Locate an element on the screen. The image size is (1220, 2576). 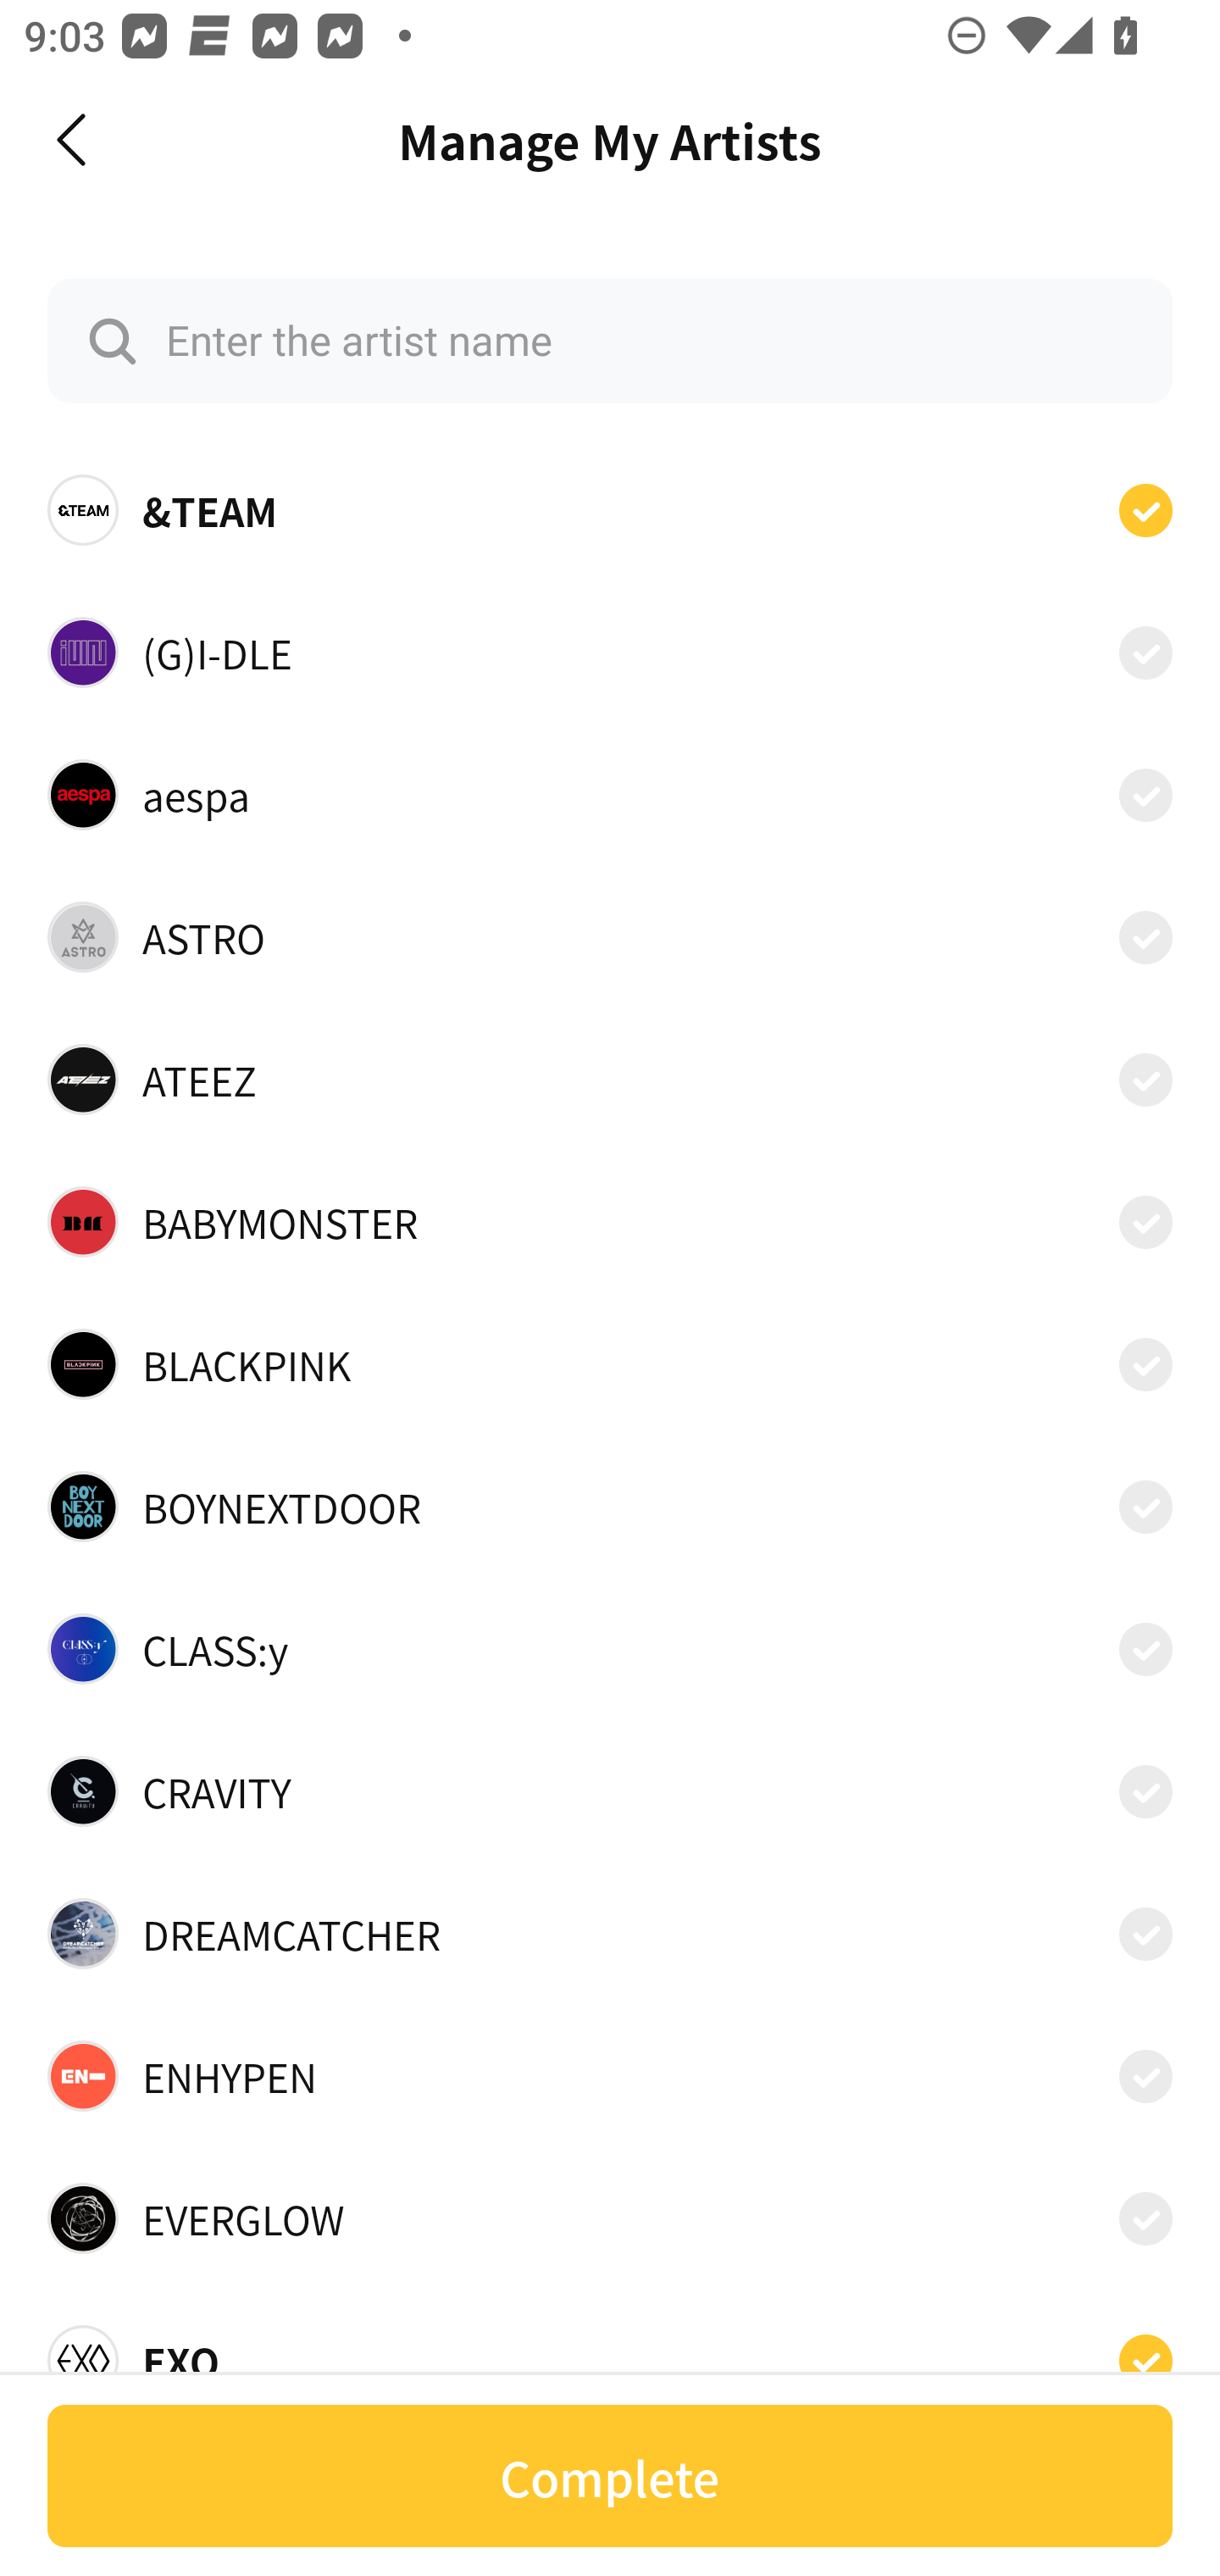
EVERGLOW is located at coordinates (610, 2218).